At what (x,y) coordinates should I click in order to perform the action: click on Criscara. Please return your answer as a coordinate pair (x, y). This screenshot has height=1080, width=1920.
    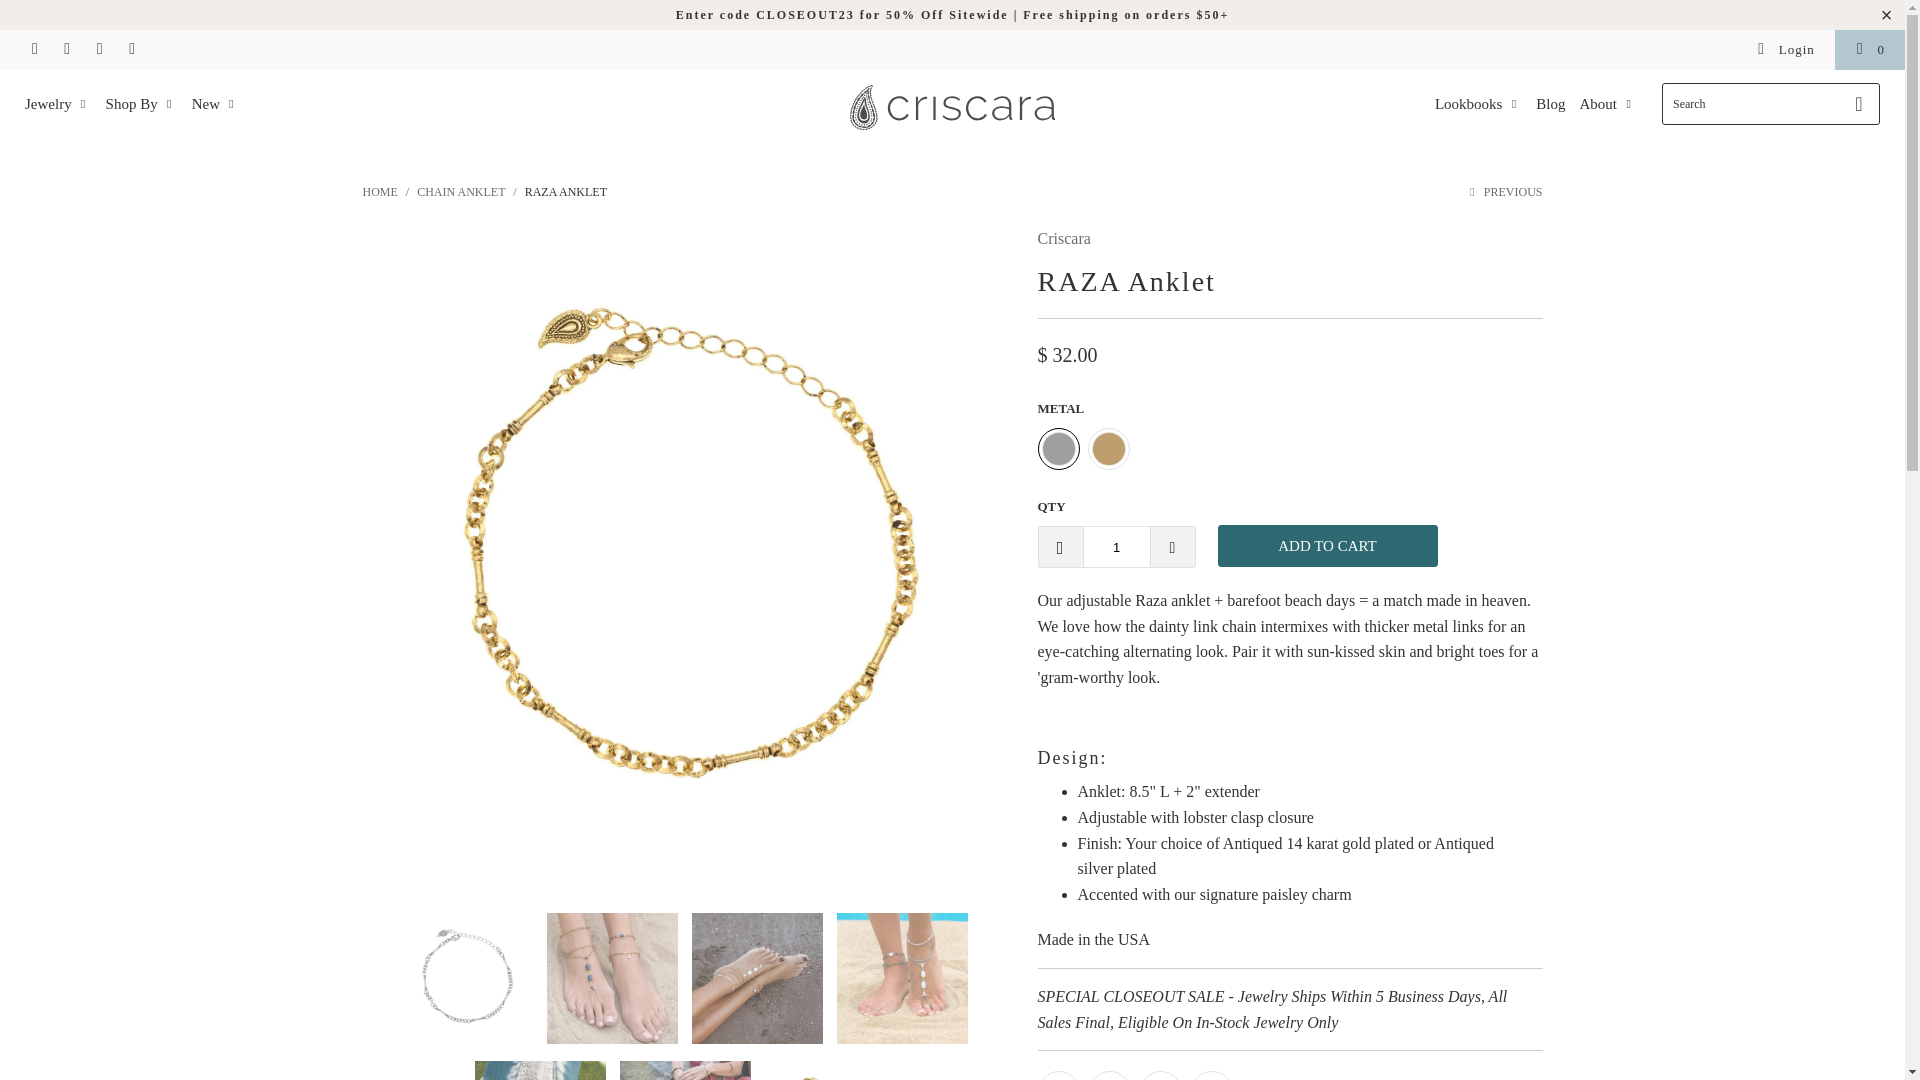
    Looking at the image, I should click on (952, 110).